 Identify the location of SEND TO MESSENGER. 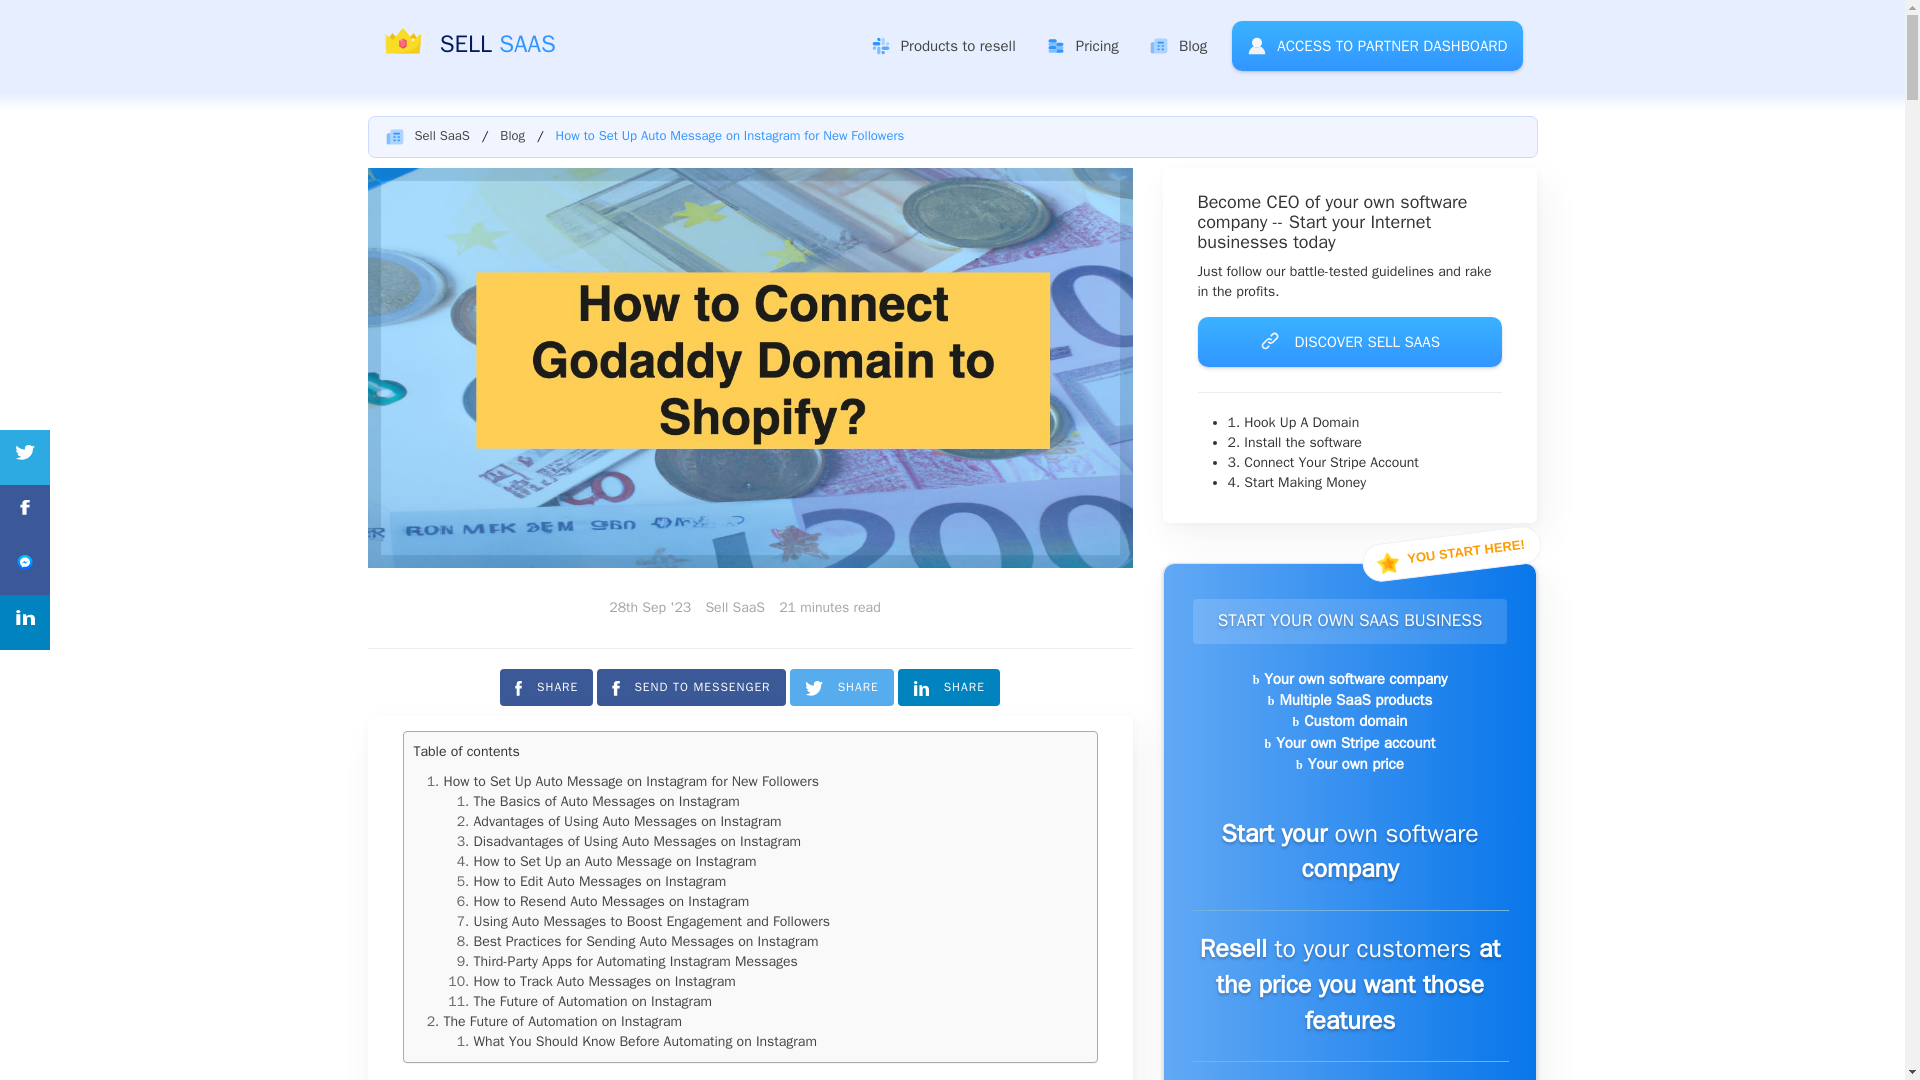
(691, 687).